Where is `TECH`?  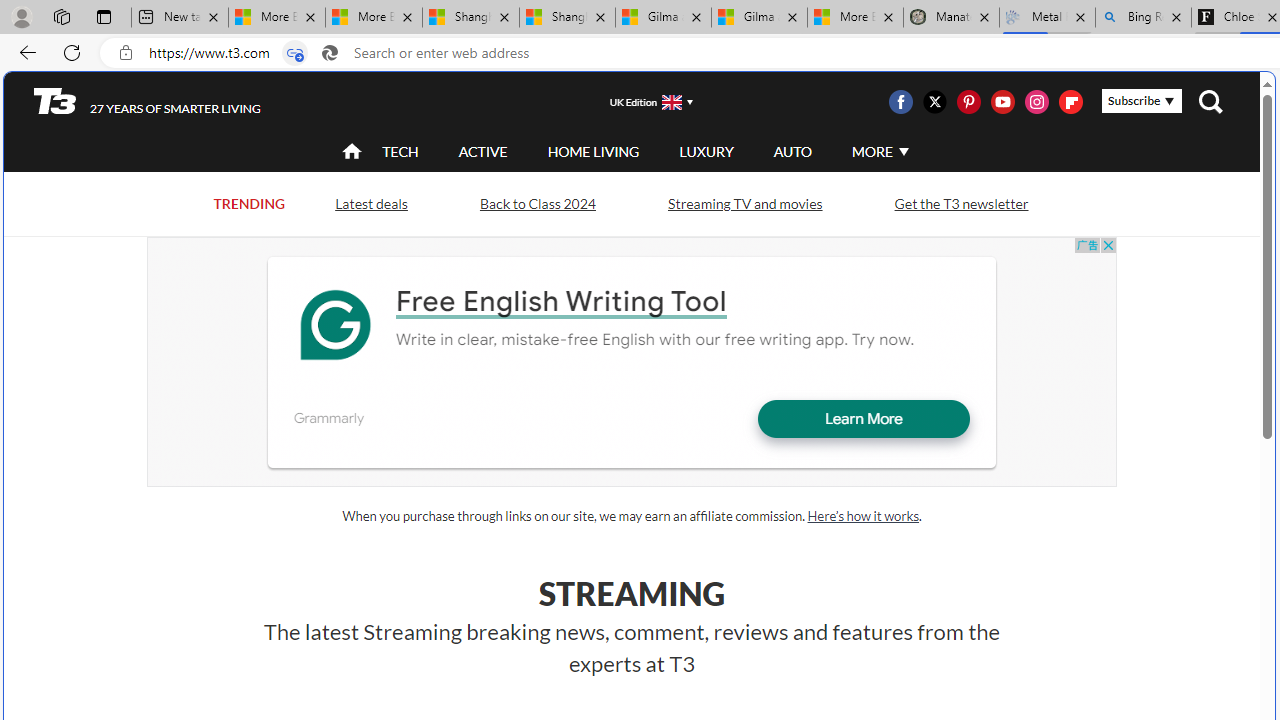
TECH is located at coordinates (400, 152).